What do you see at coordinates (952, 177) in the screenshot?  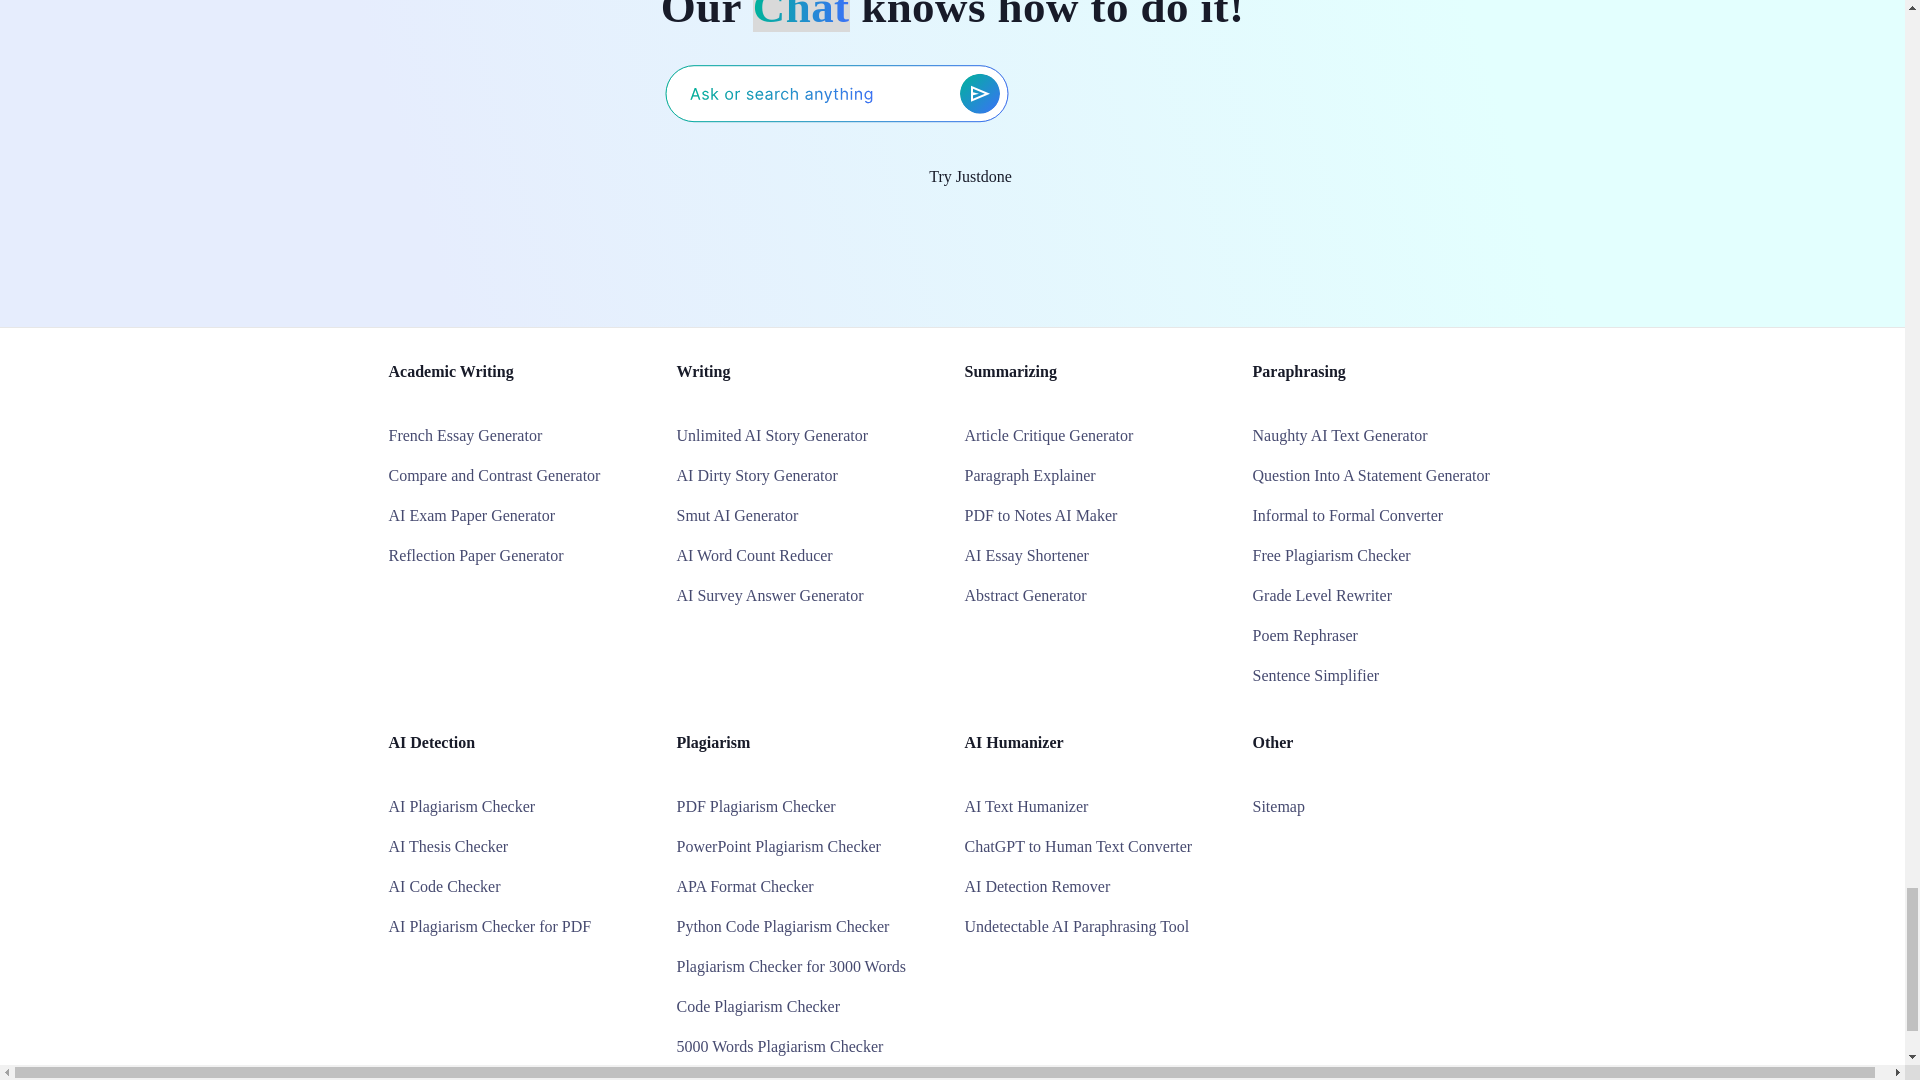 I see `Try Justdone` at bounding box center [952, 177].